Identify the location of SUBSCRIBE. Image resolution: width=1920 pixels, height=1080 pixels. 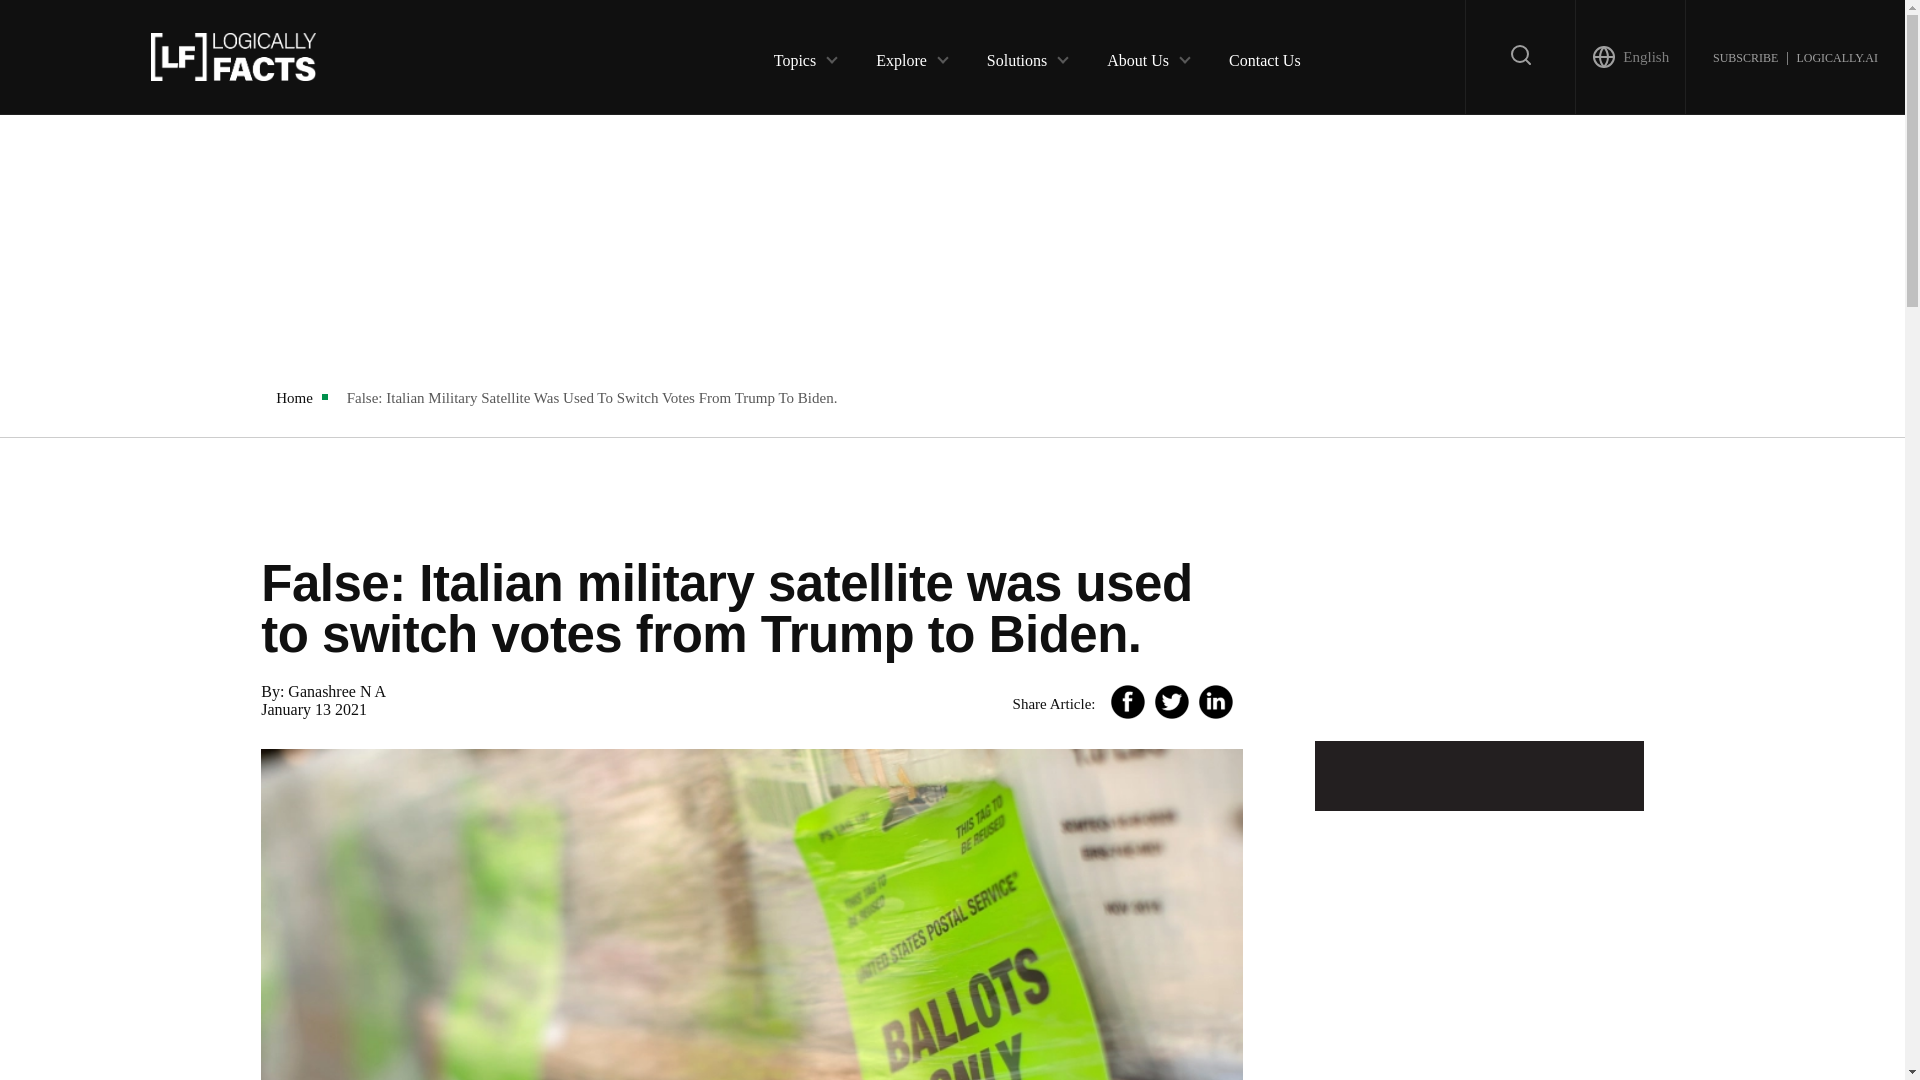
(1744, 56).